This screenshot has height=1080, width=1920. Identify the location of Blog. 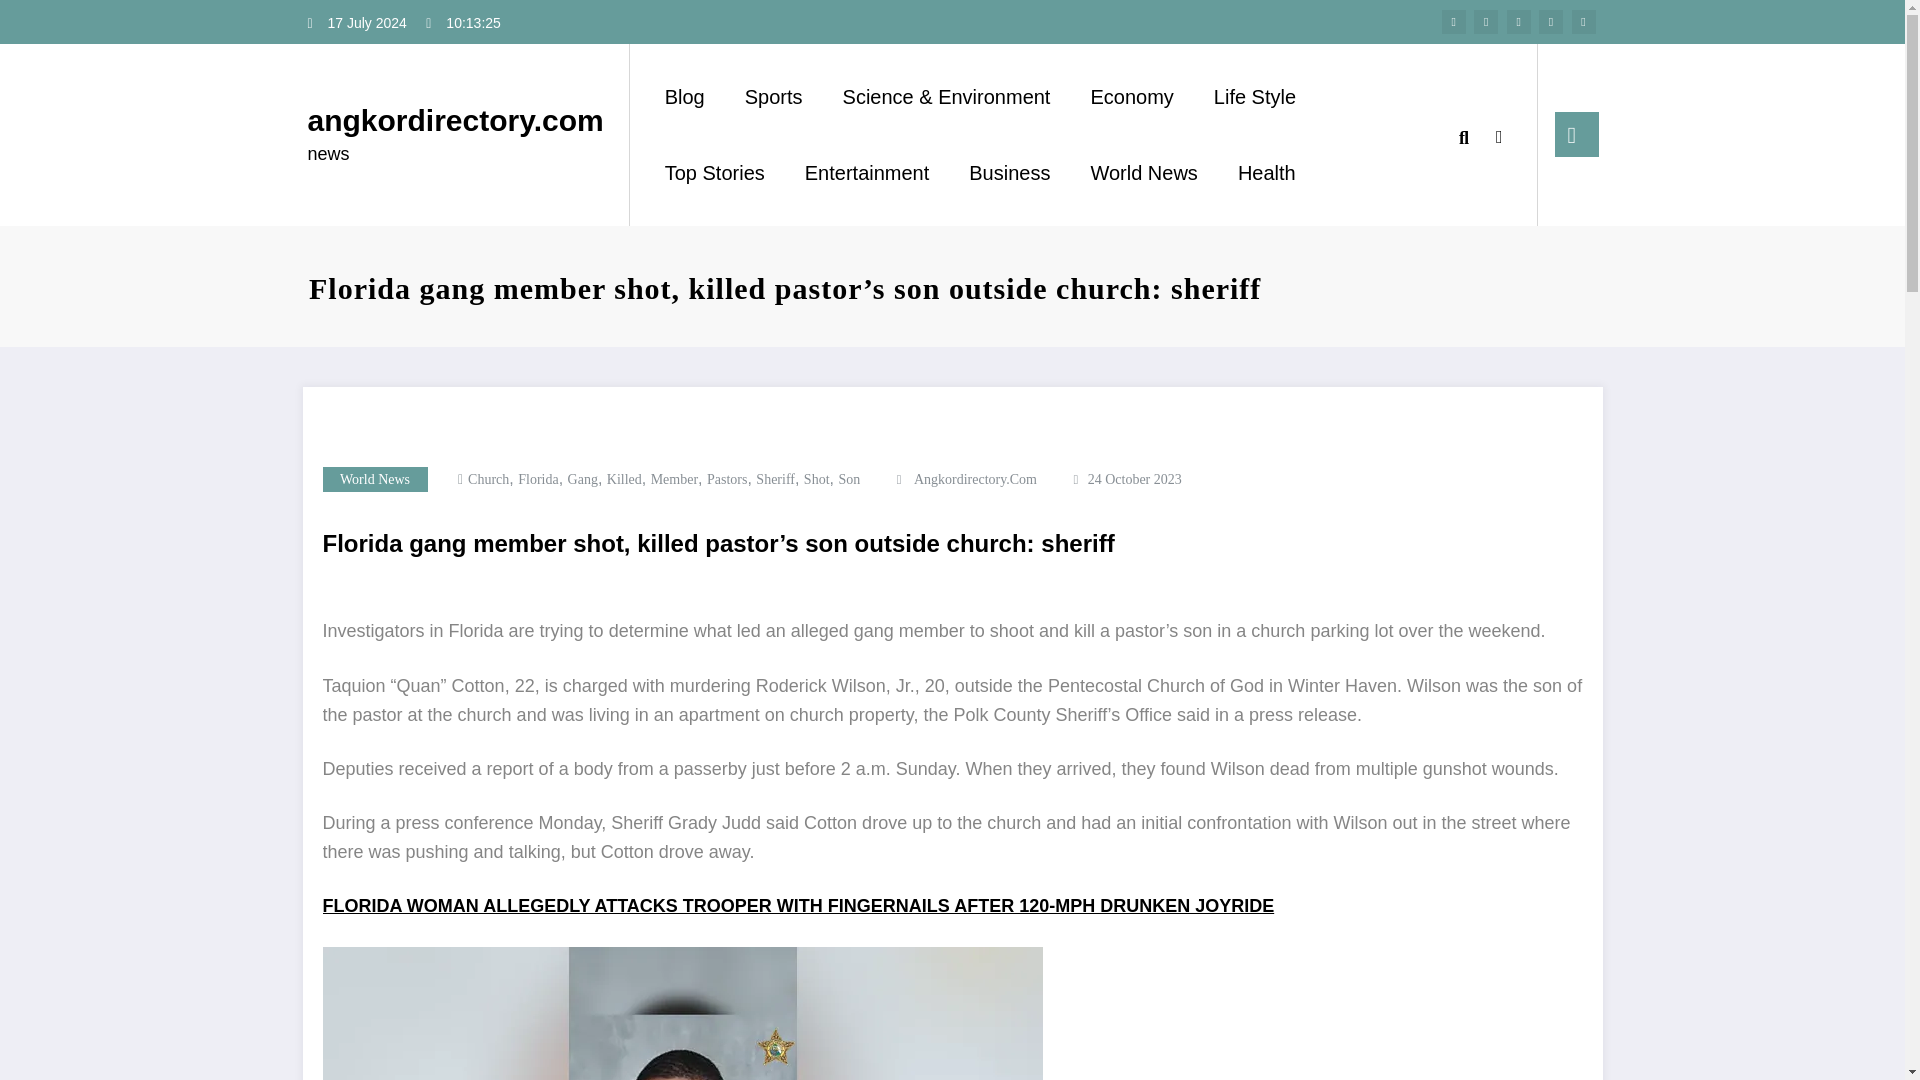
(685, 96).